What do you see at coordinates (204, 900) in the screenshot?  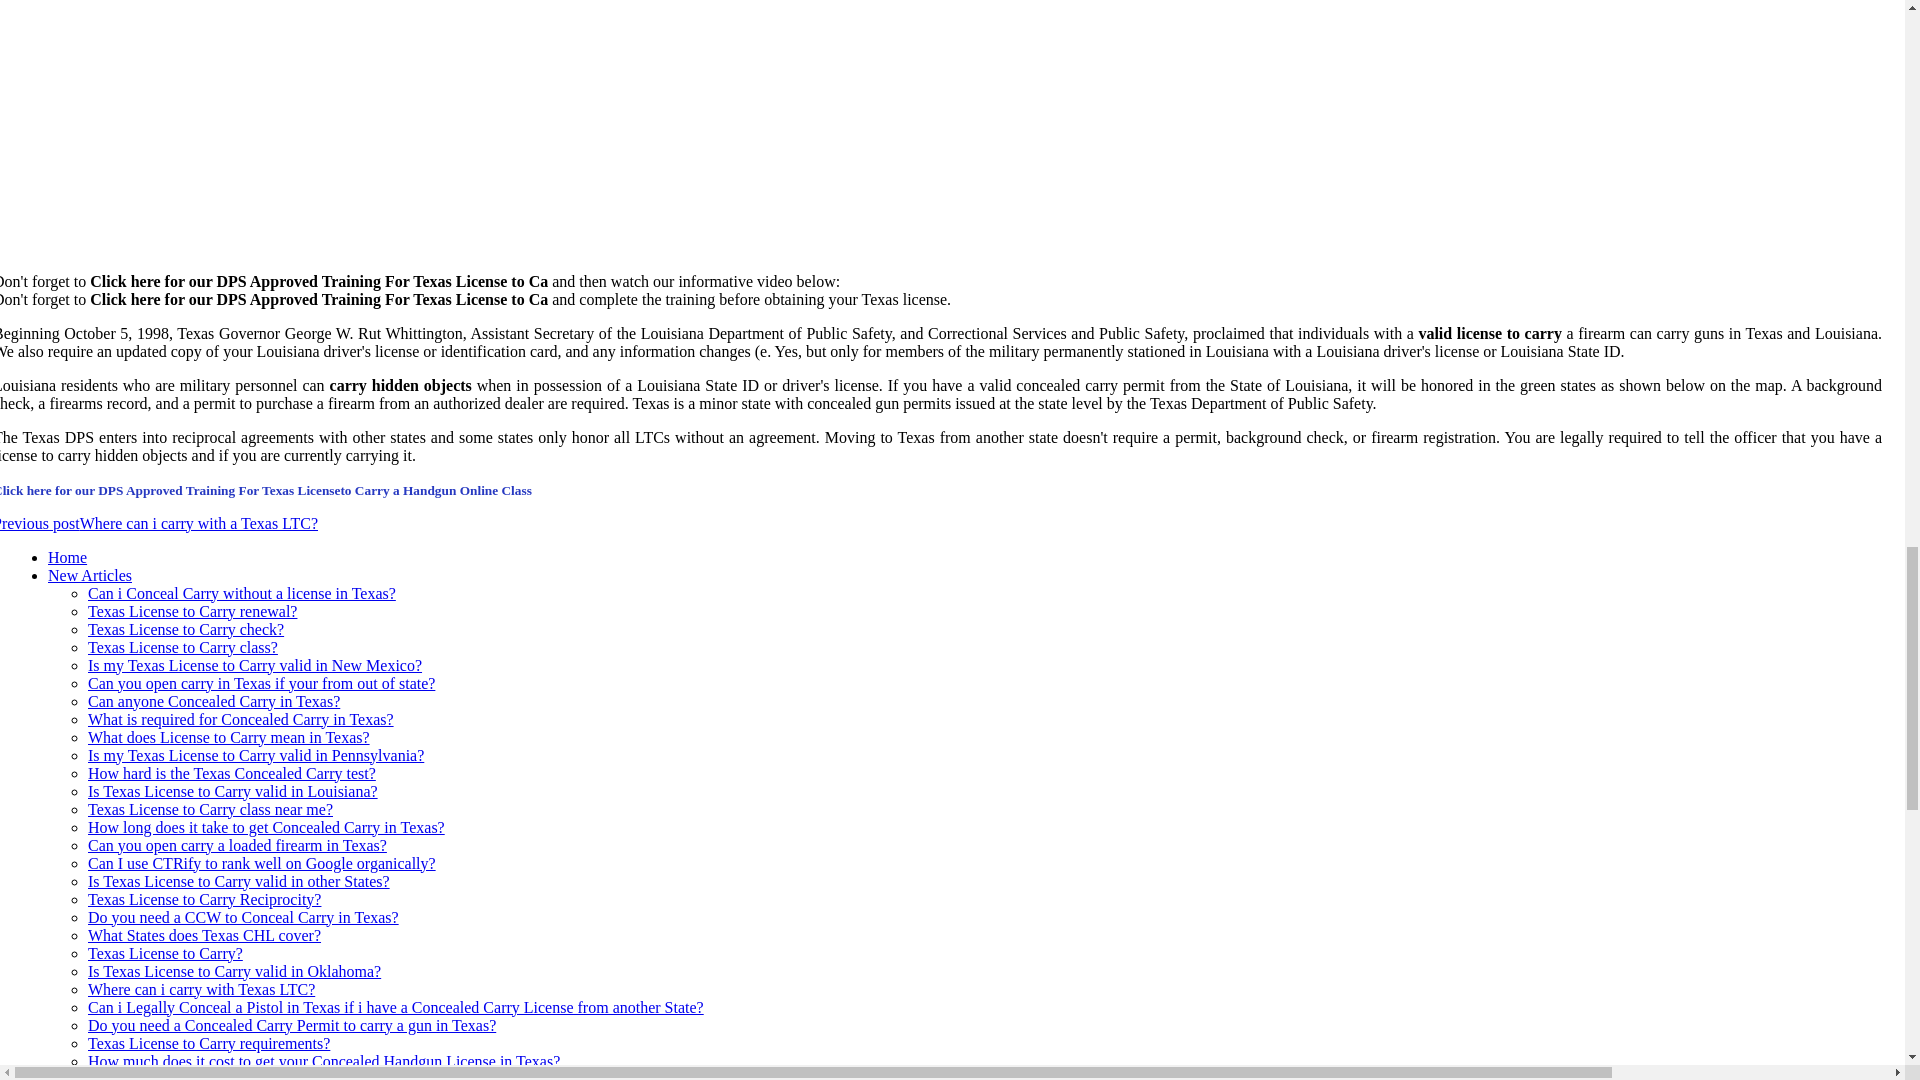 I see `Texas License to Carry Reciprocity?` at bounding box center [204, 900].